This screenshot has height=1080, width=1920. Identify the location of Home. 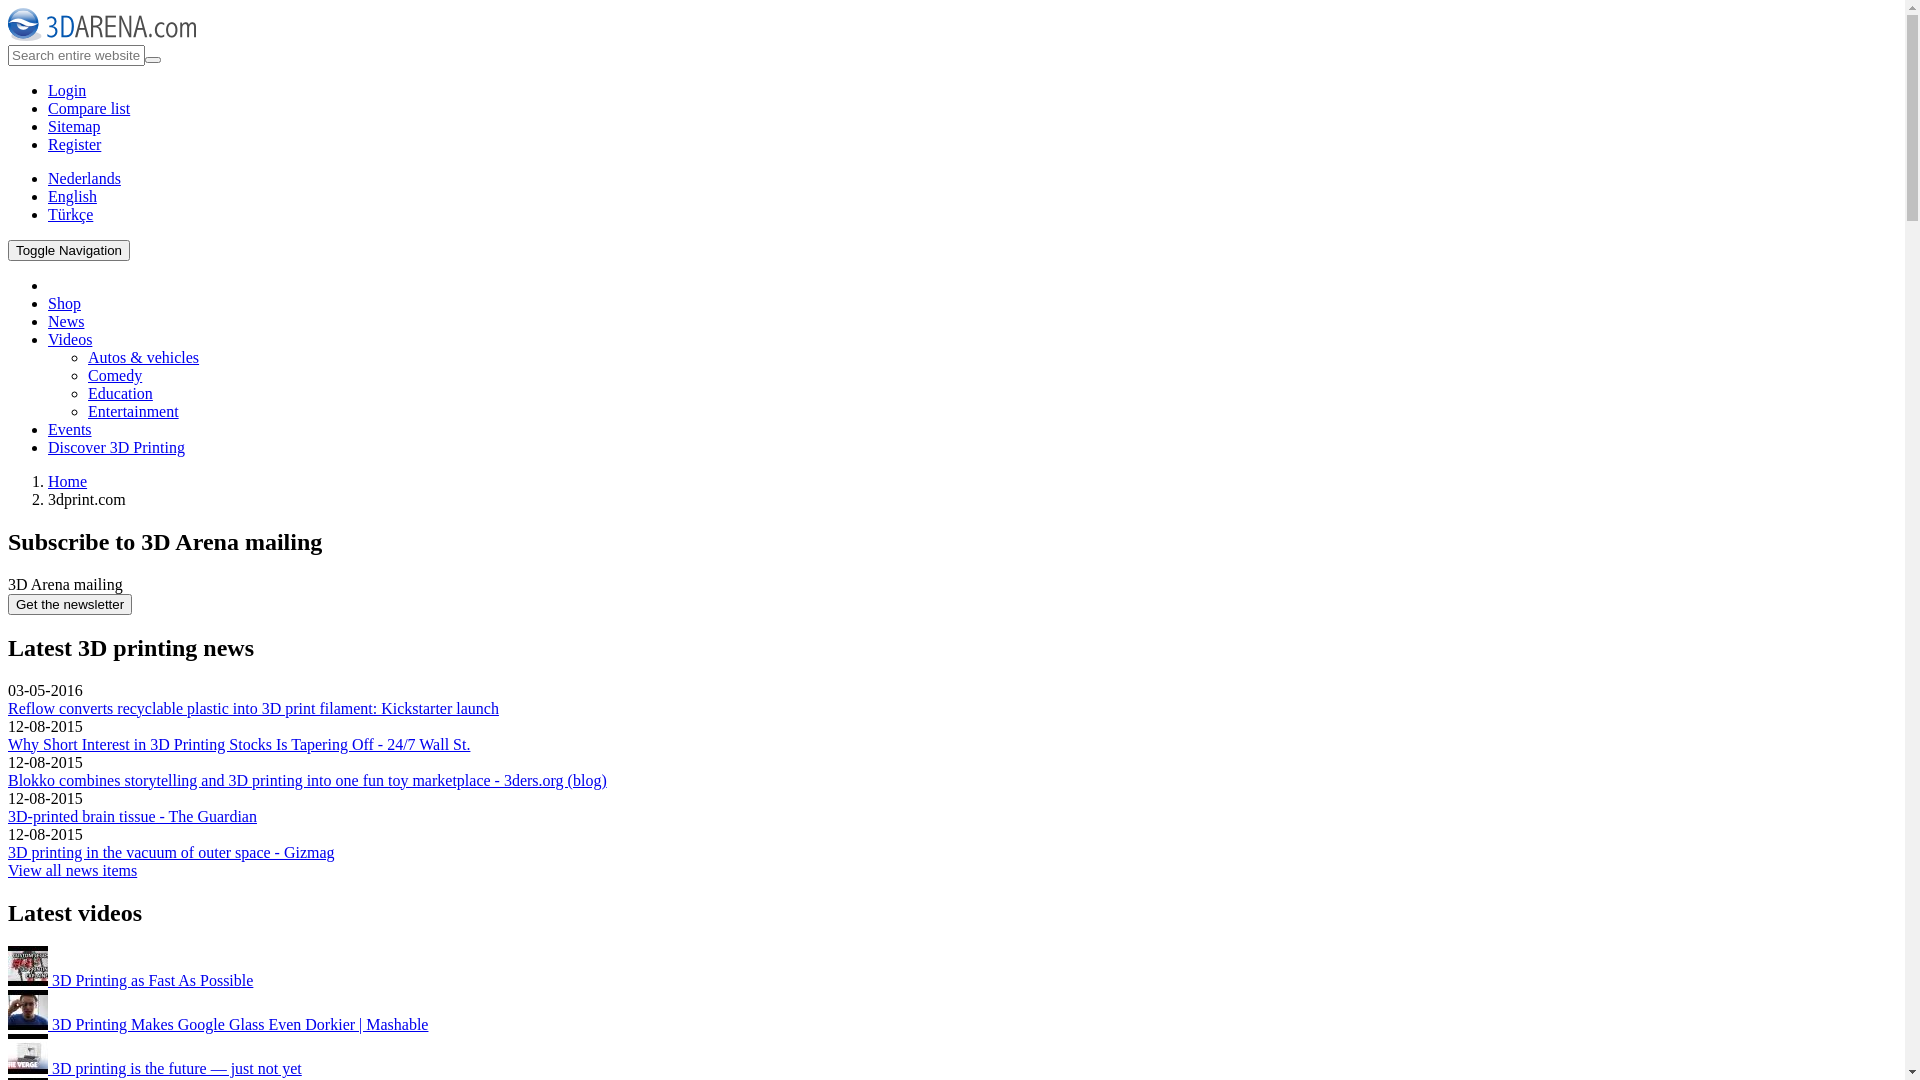
(102, 36).